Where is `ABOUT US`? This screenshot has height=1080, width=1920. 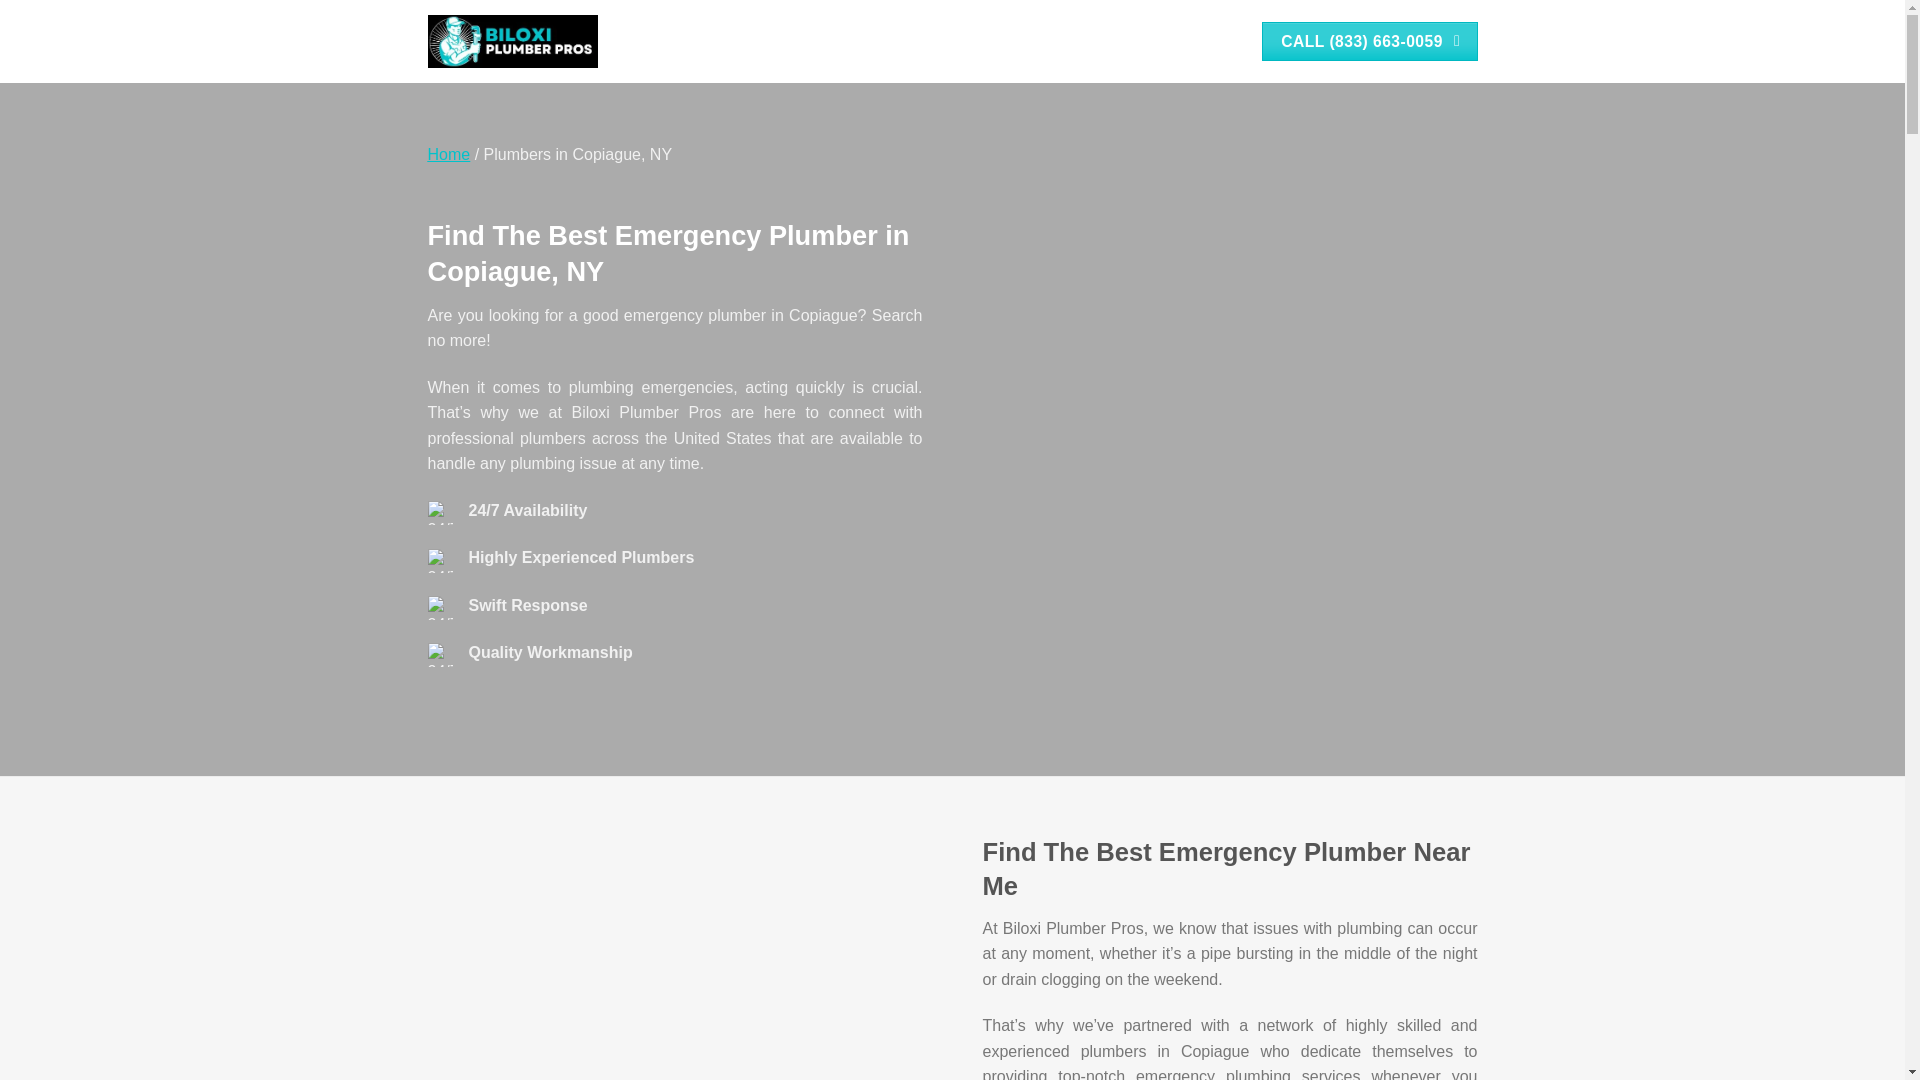 ABOUT US is located at coordinates (1045, 42).